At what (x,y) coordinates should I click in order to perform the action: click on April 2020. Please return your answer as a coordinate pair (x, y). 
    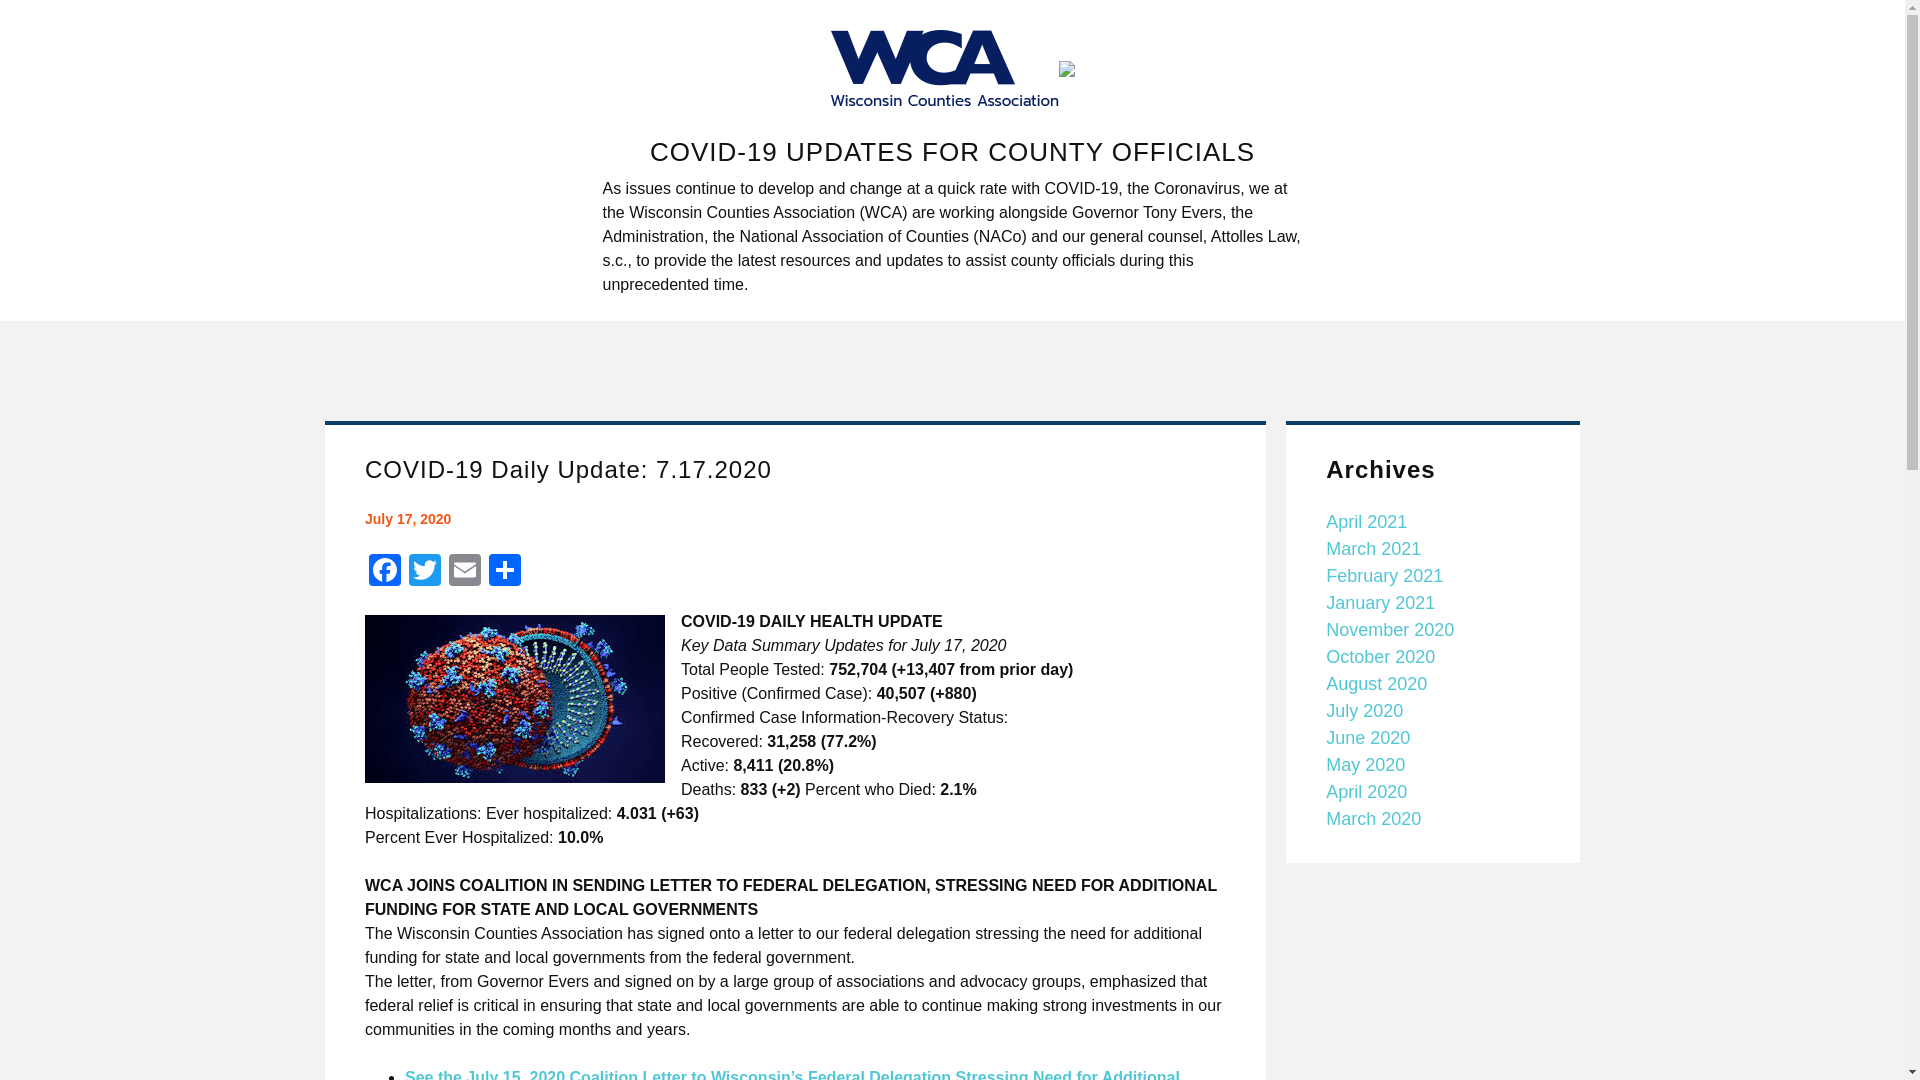
    Looking at the image, I should click on (1366, 792).